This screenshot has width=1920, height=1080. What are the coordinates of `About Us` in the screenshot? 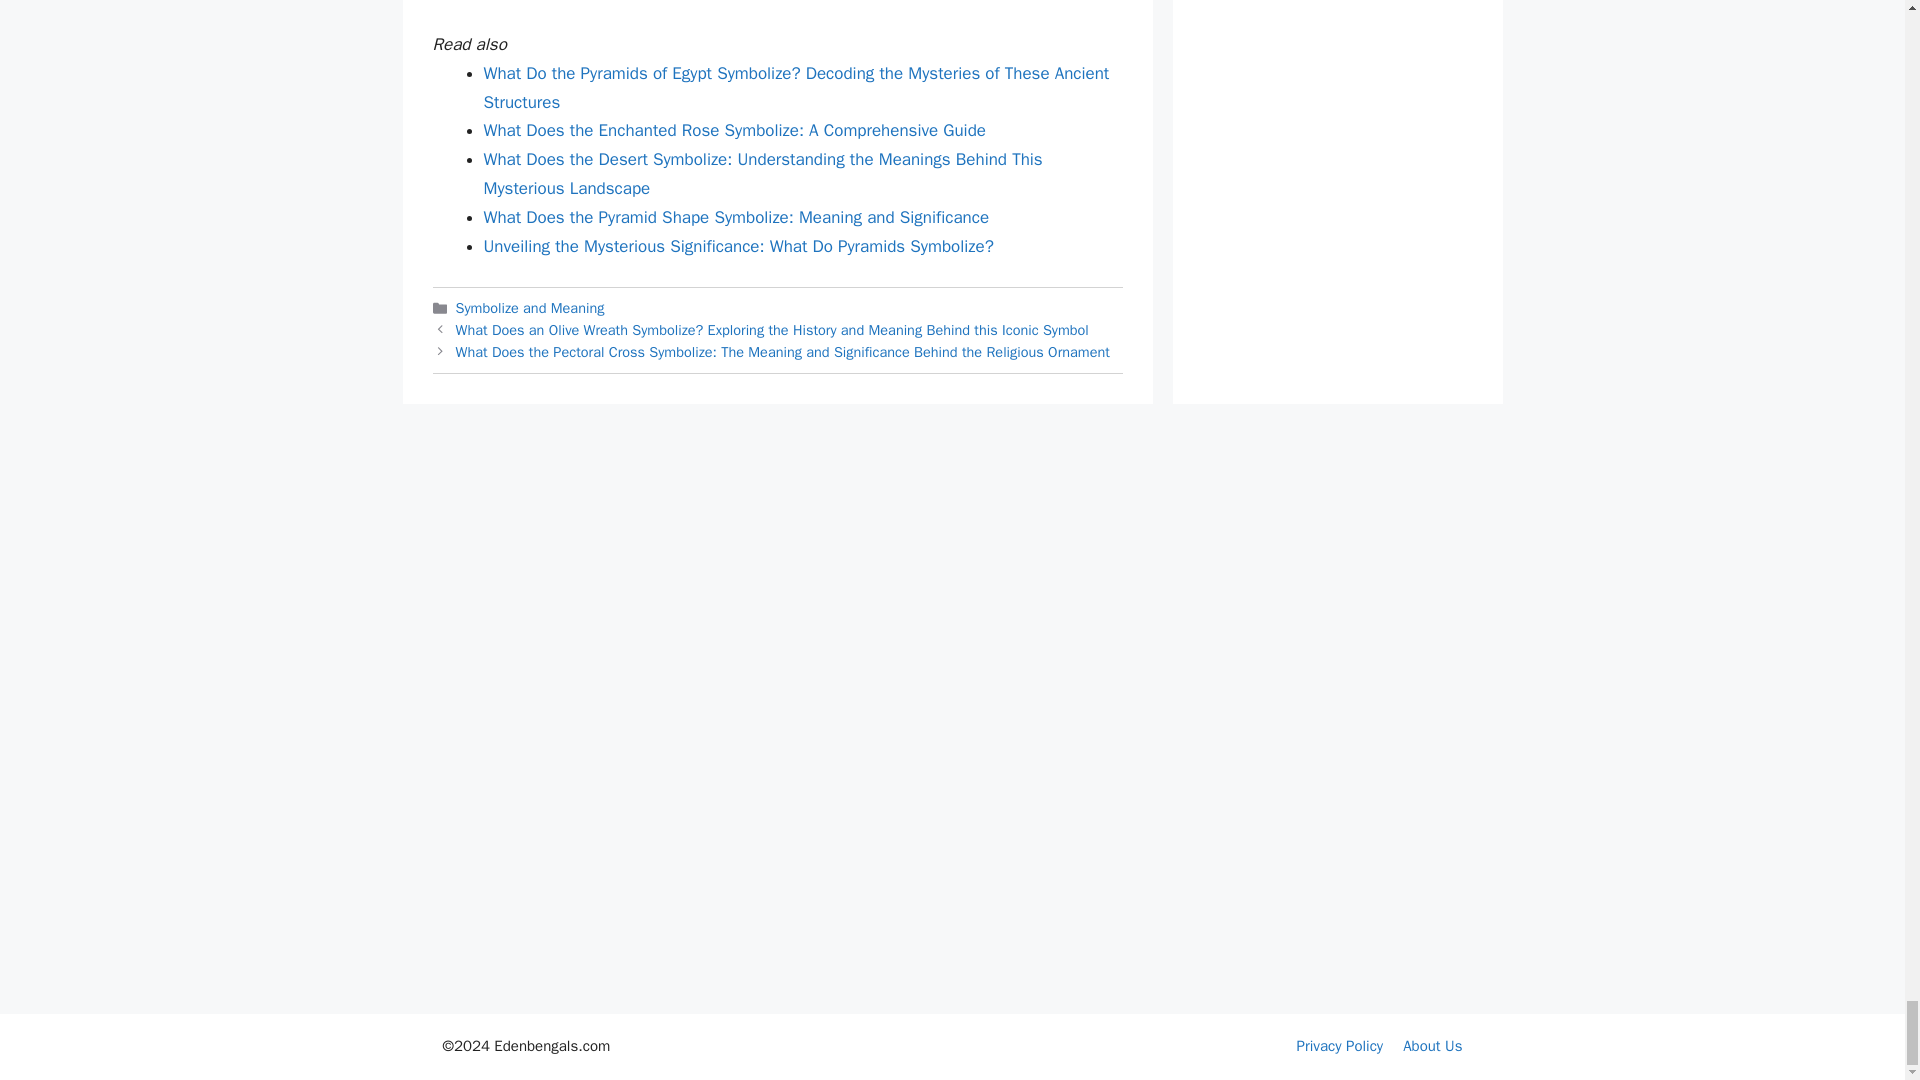 It's located at (1432, 1046).